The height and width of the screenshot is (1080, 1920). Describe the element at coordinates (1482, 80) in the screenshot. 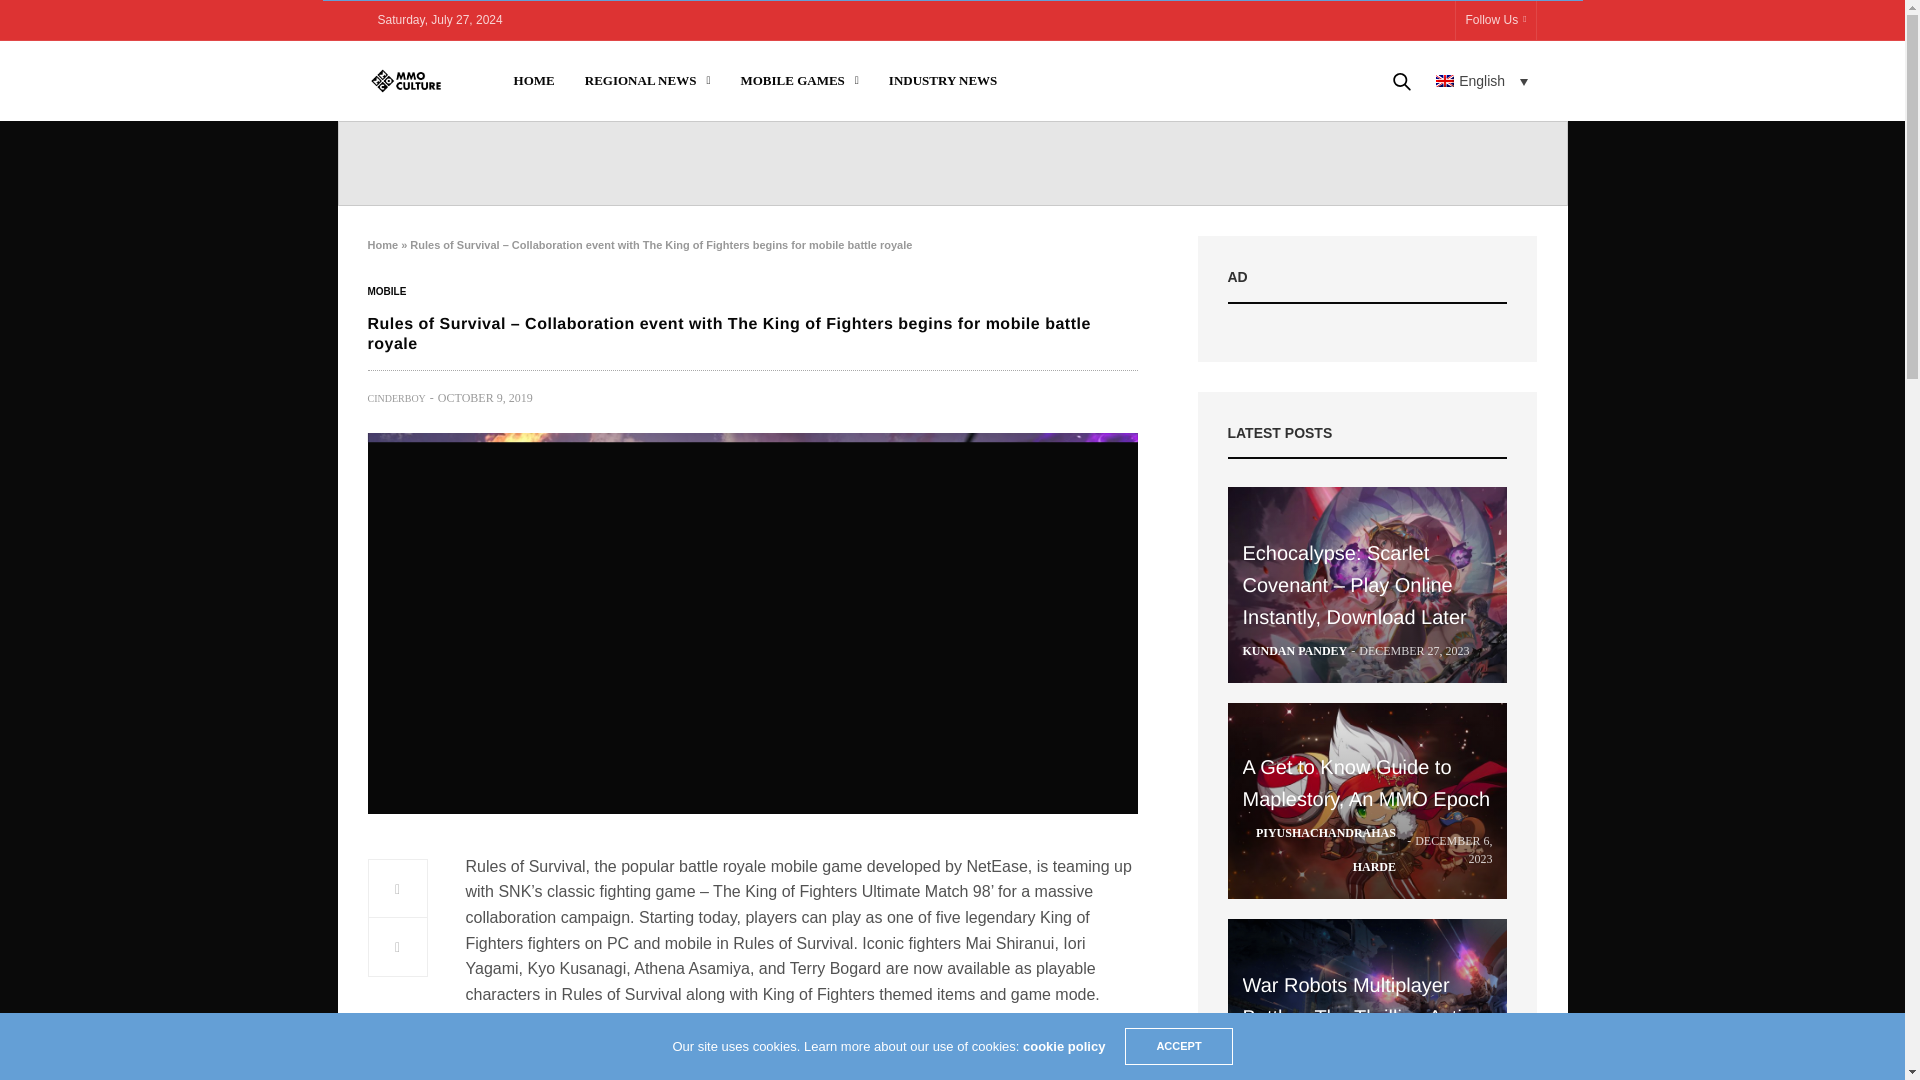

I see `English` at that location.